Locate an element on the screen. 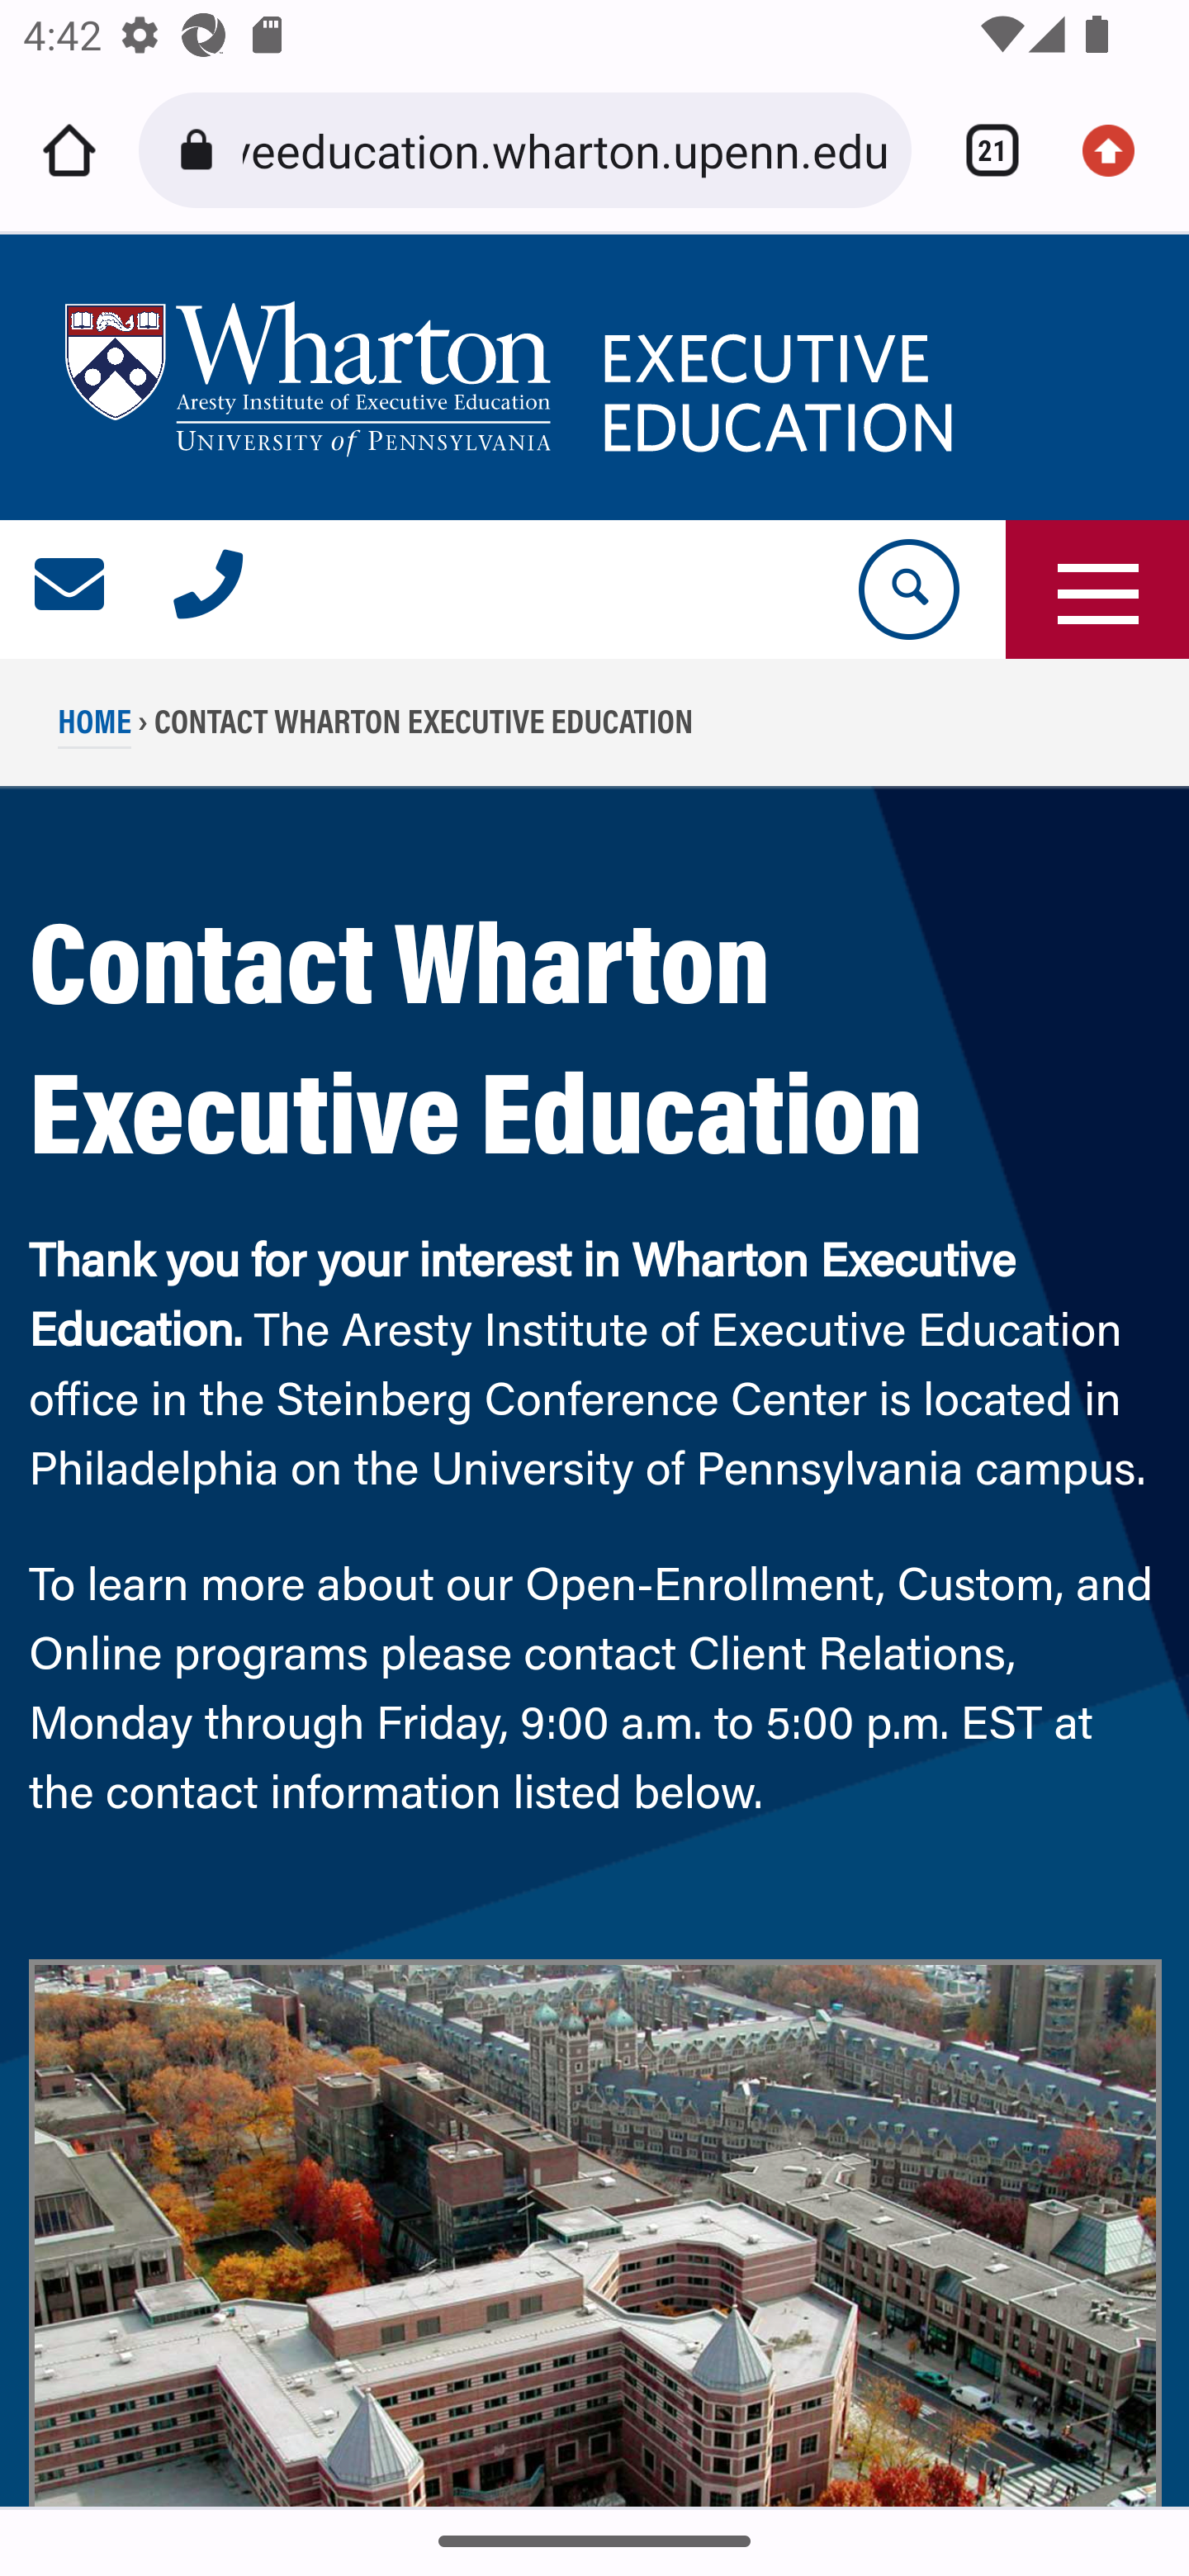 The height and width of the screenshot is (2576, 1189). Update available. More options is located at coordinates (1120, 150).